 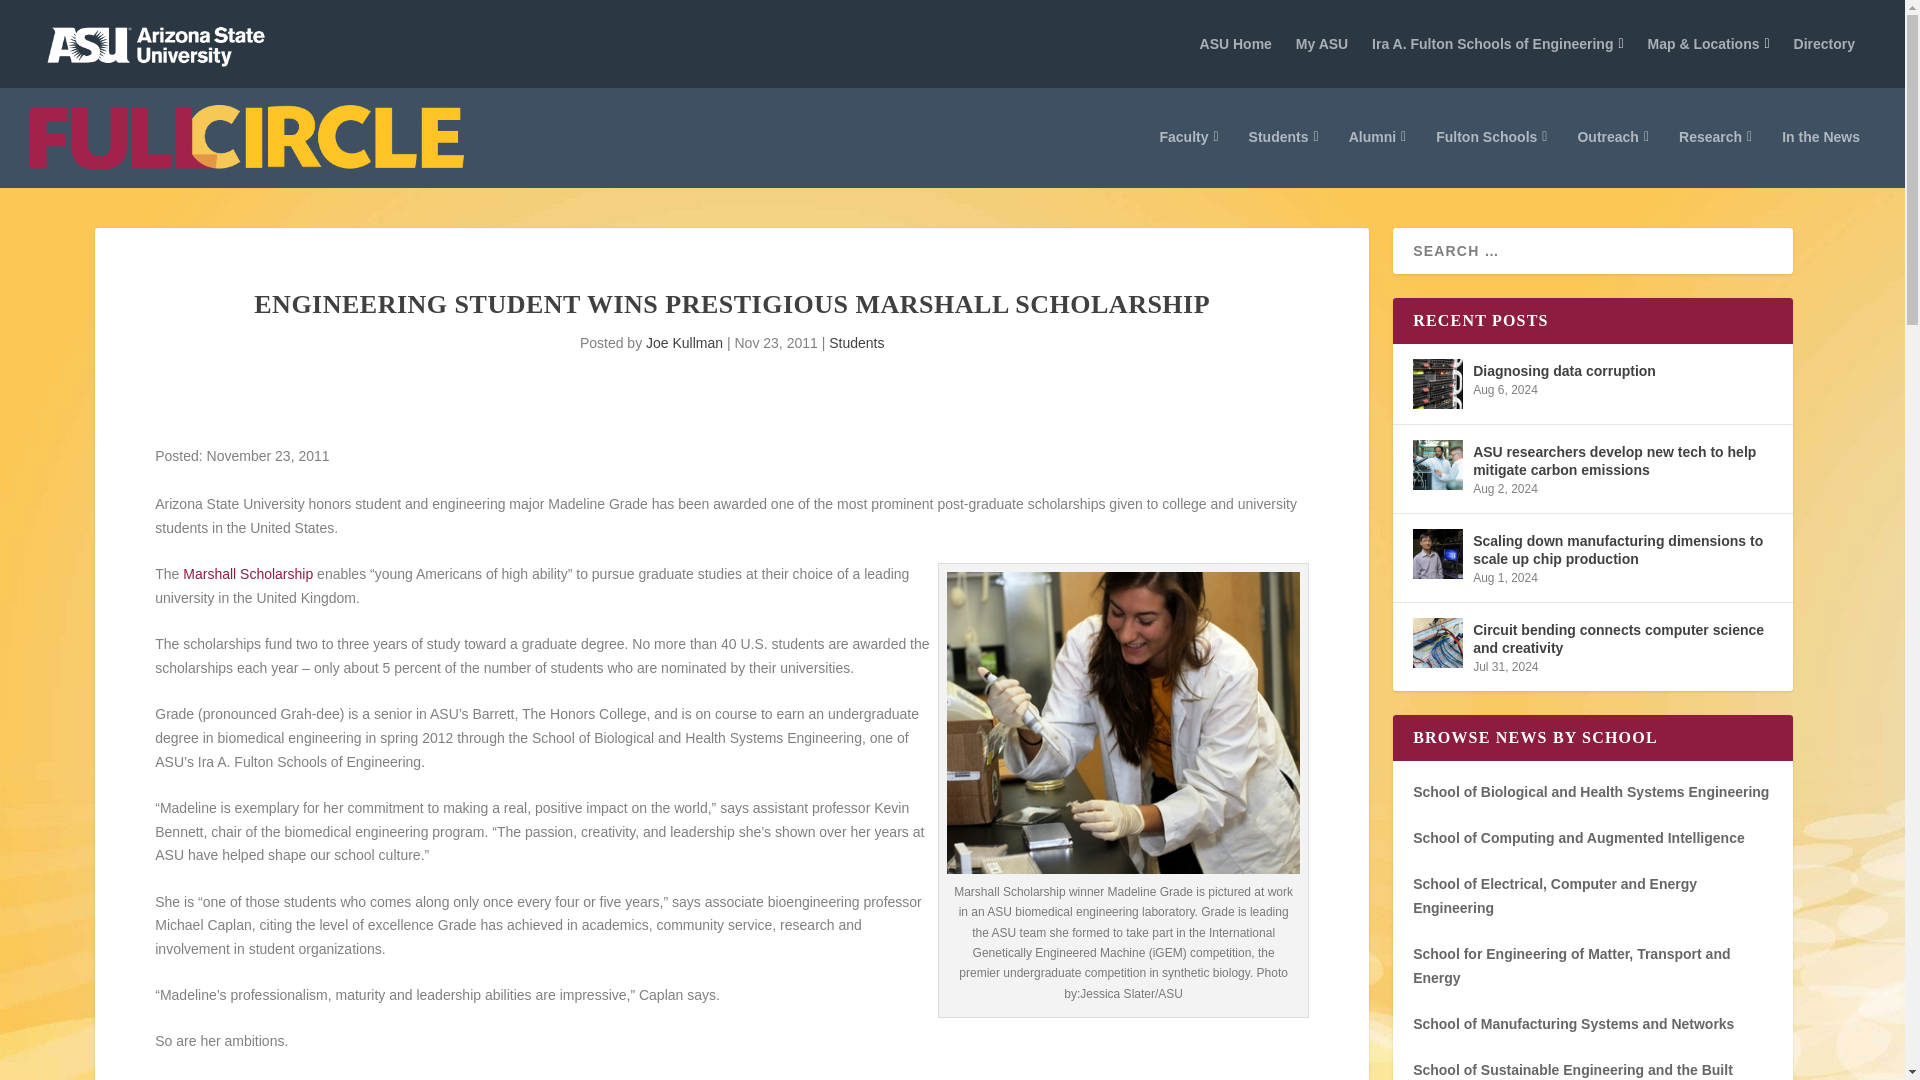 What do you see at coordinates (1284, 158) in the screenshot?
I see `Students` at bounding box center [1284, 158].